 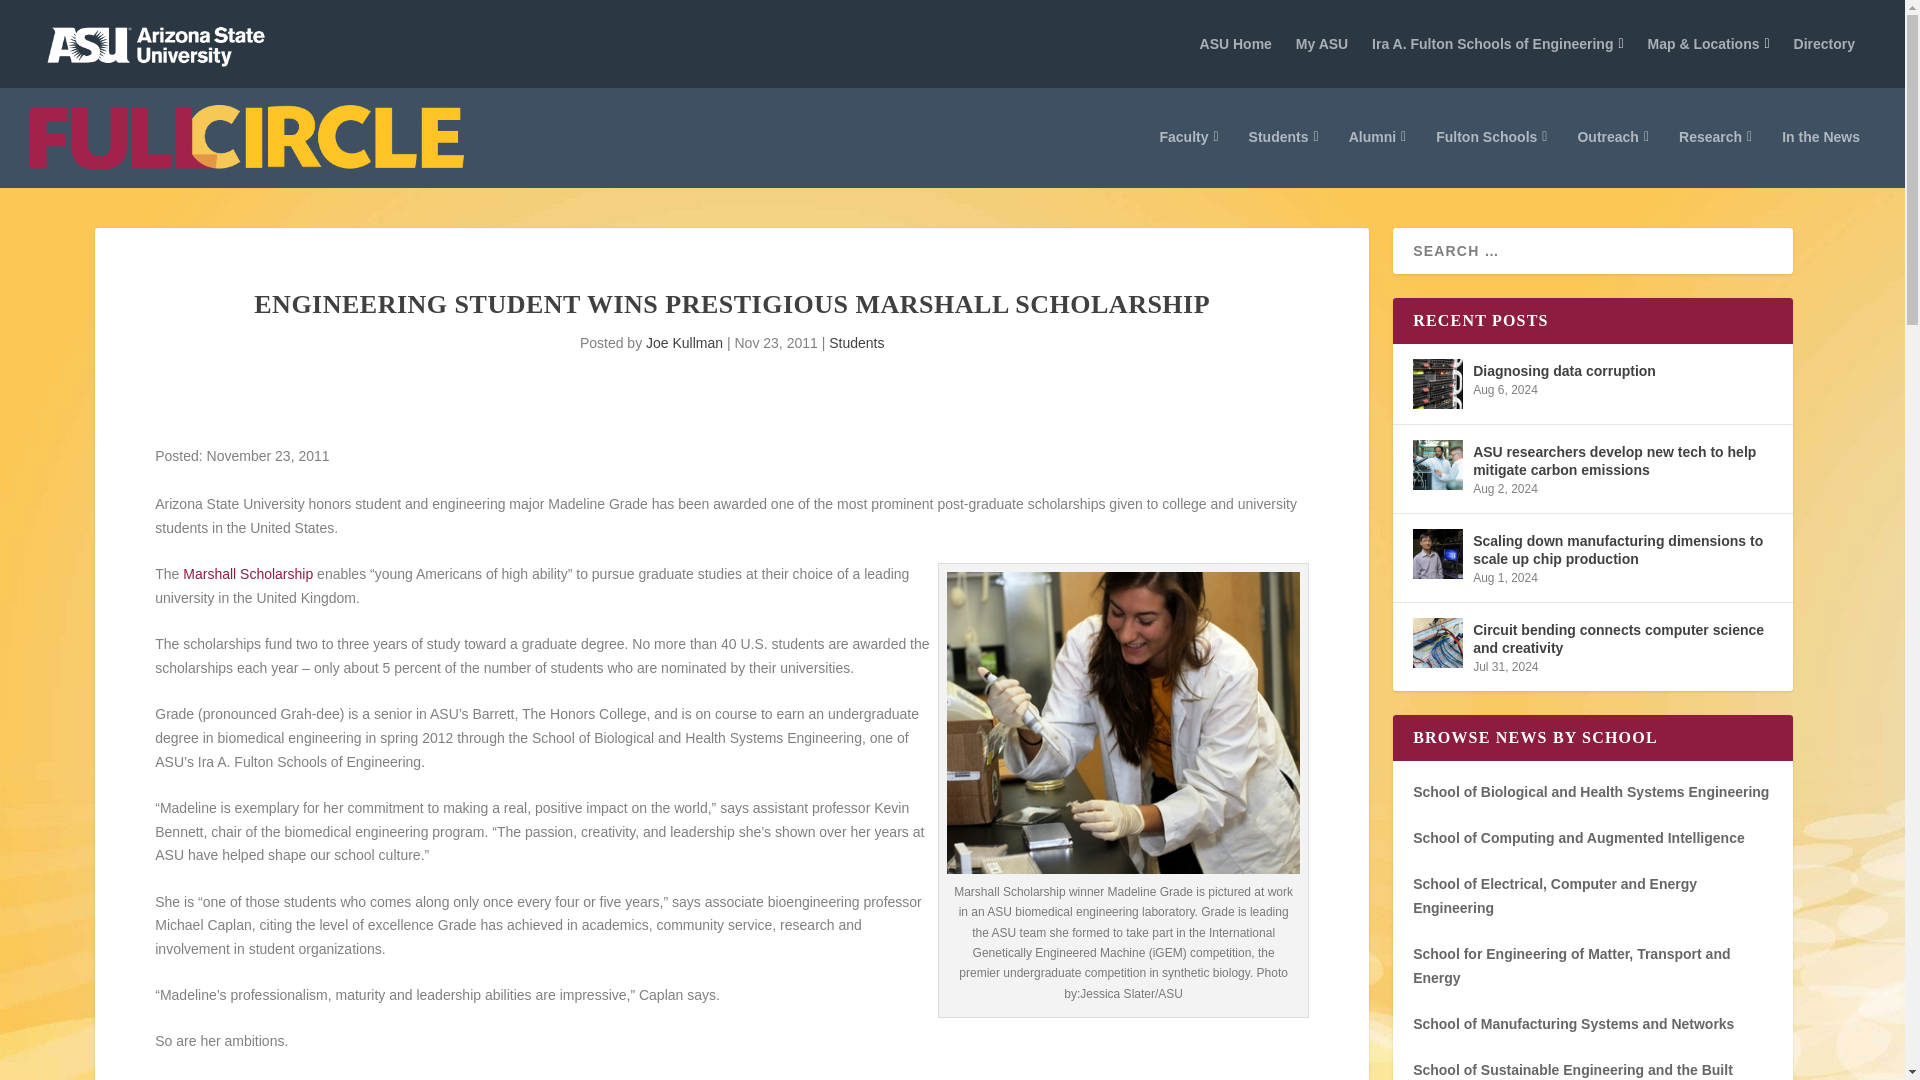 What do you see at coordinates (1284, 158) in the screenshot?
I see `Students` at bounding box center [1284, 158].